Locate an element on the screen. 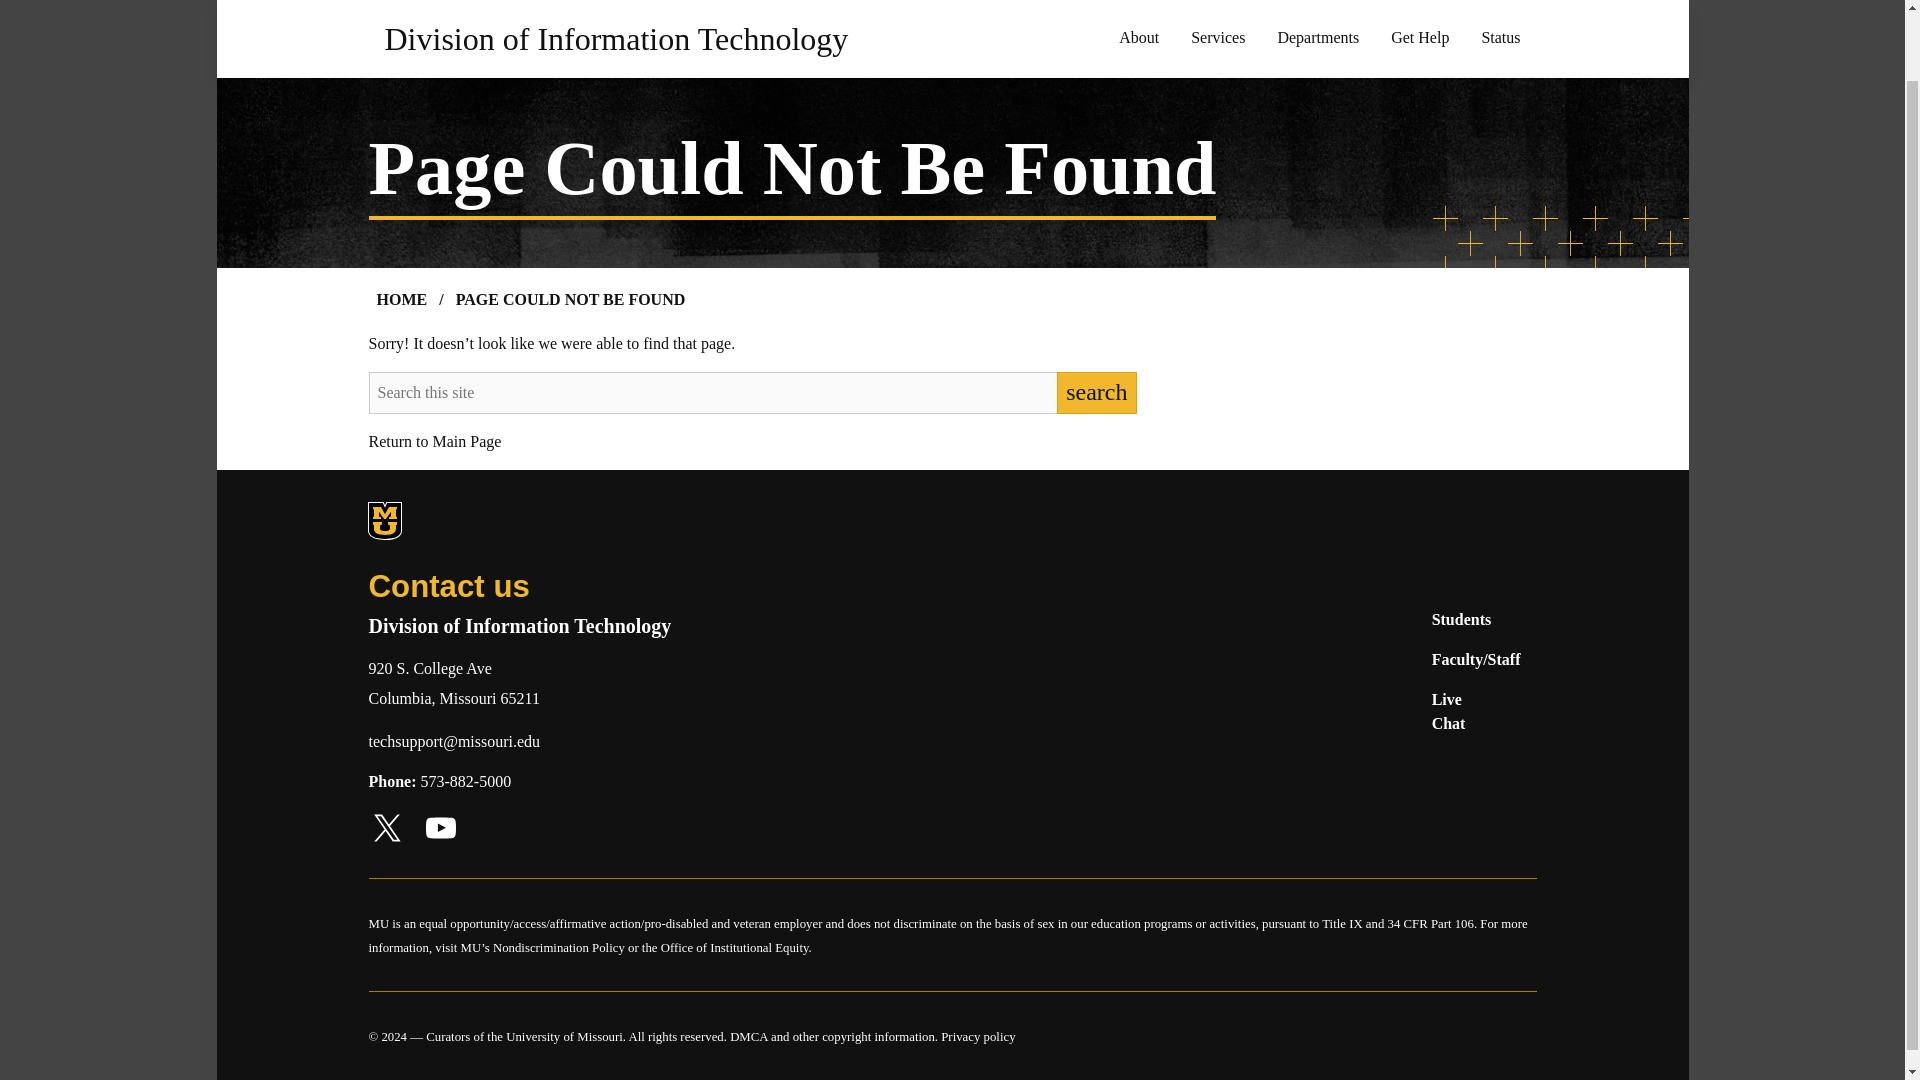 This screenshot has height=1080, width=1920. About is located at coordinates (1138, 38).